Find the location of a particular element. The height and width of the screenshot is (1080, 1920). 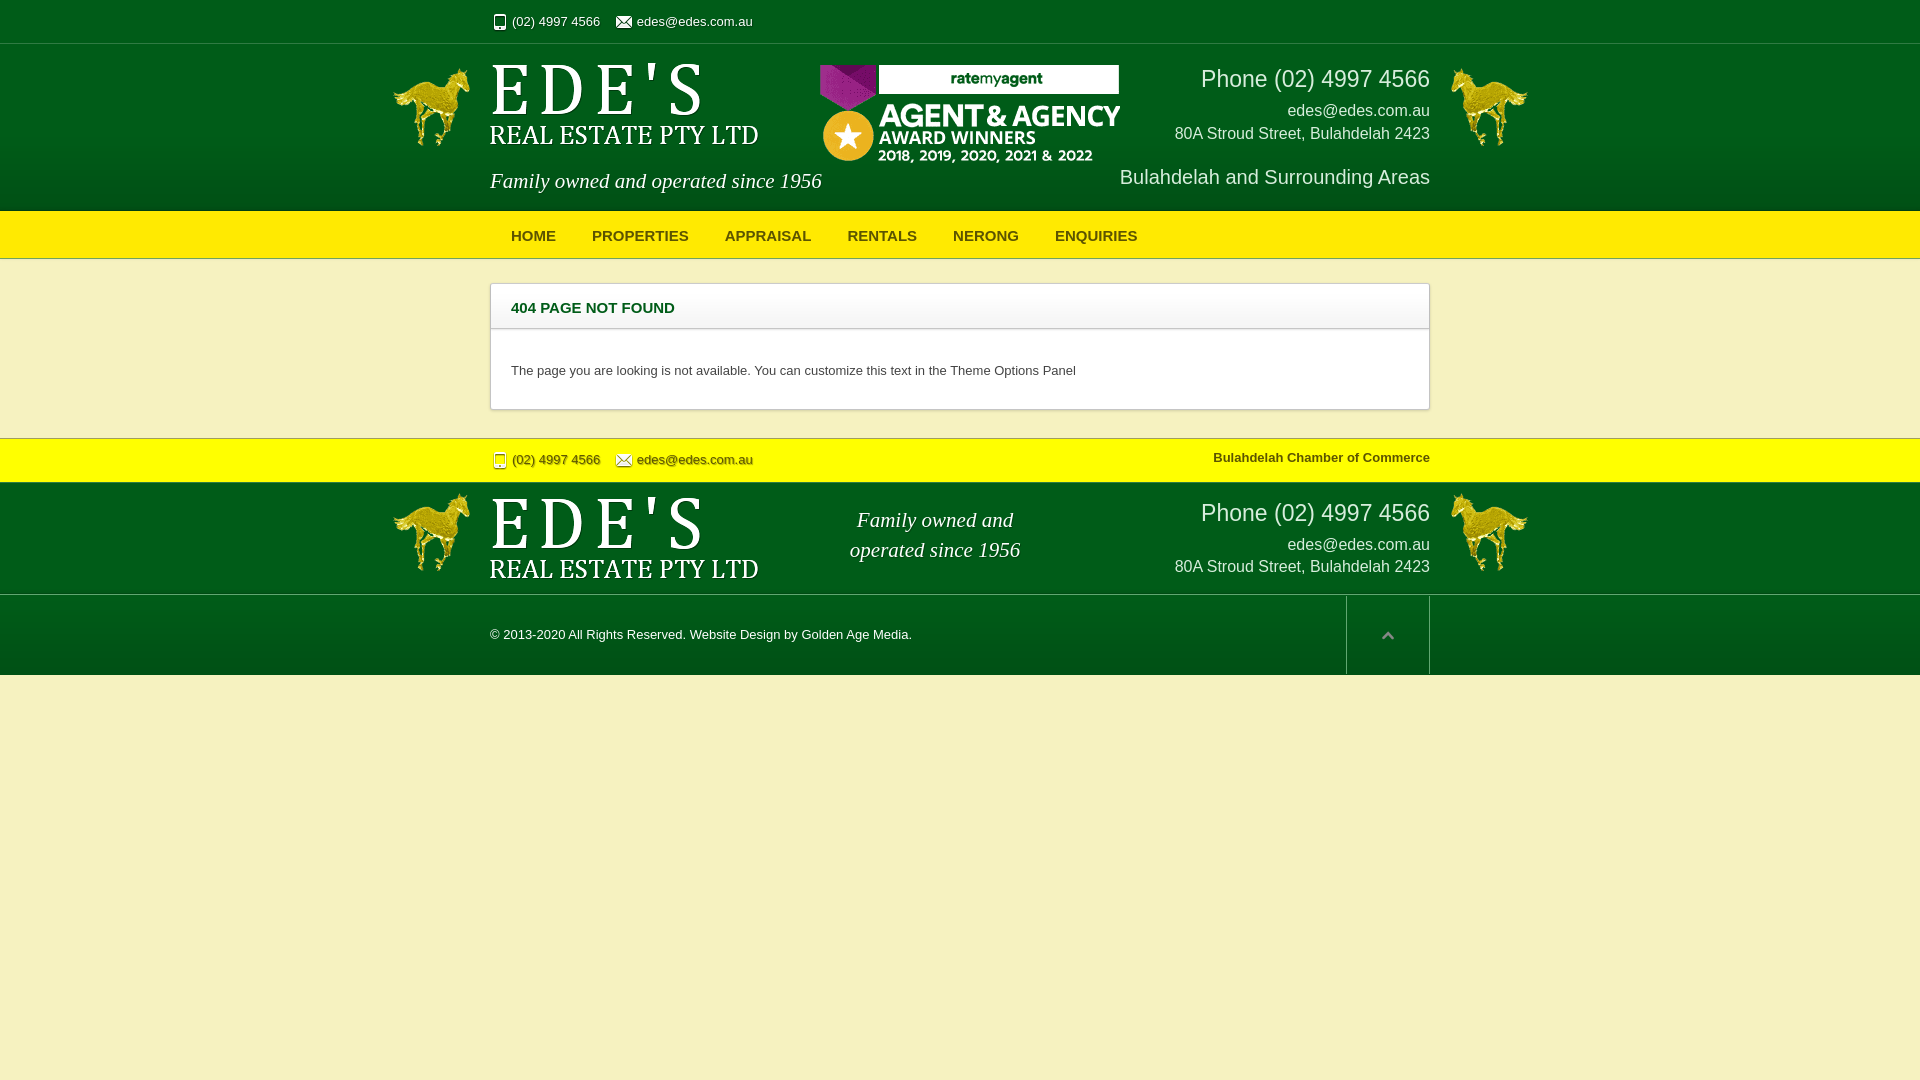

ENQUIRIES is located at coordinates (1096, 234).